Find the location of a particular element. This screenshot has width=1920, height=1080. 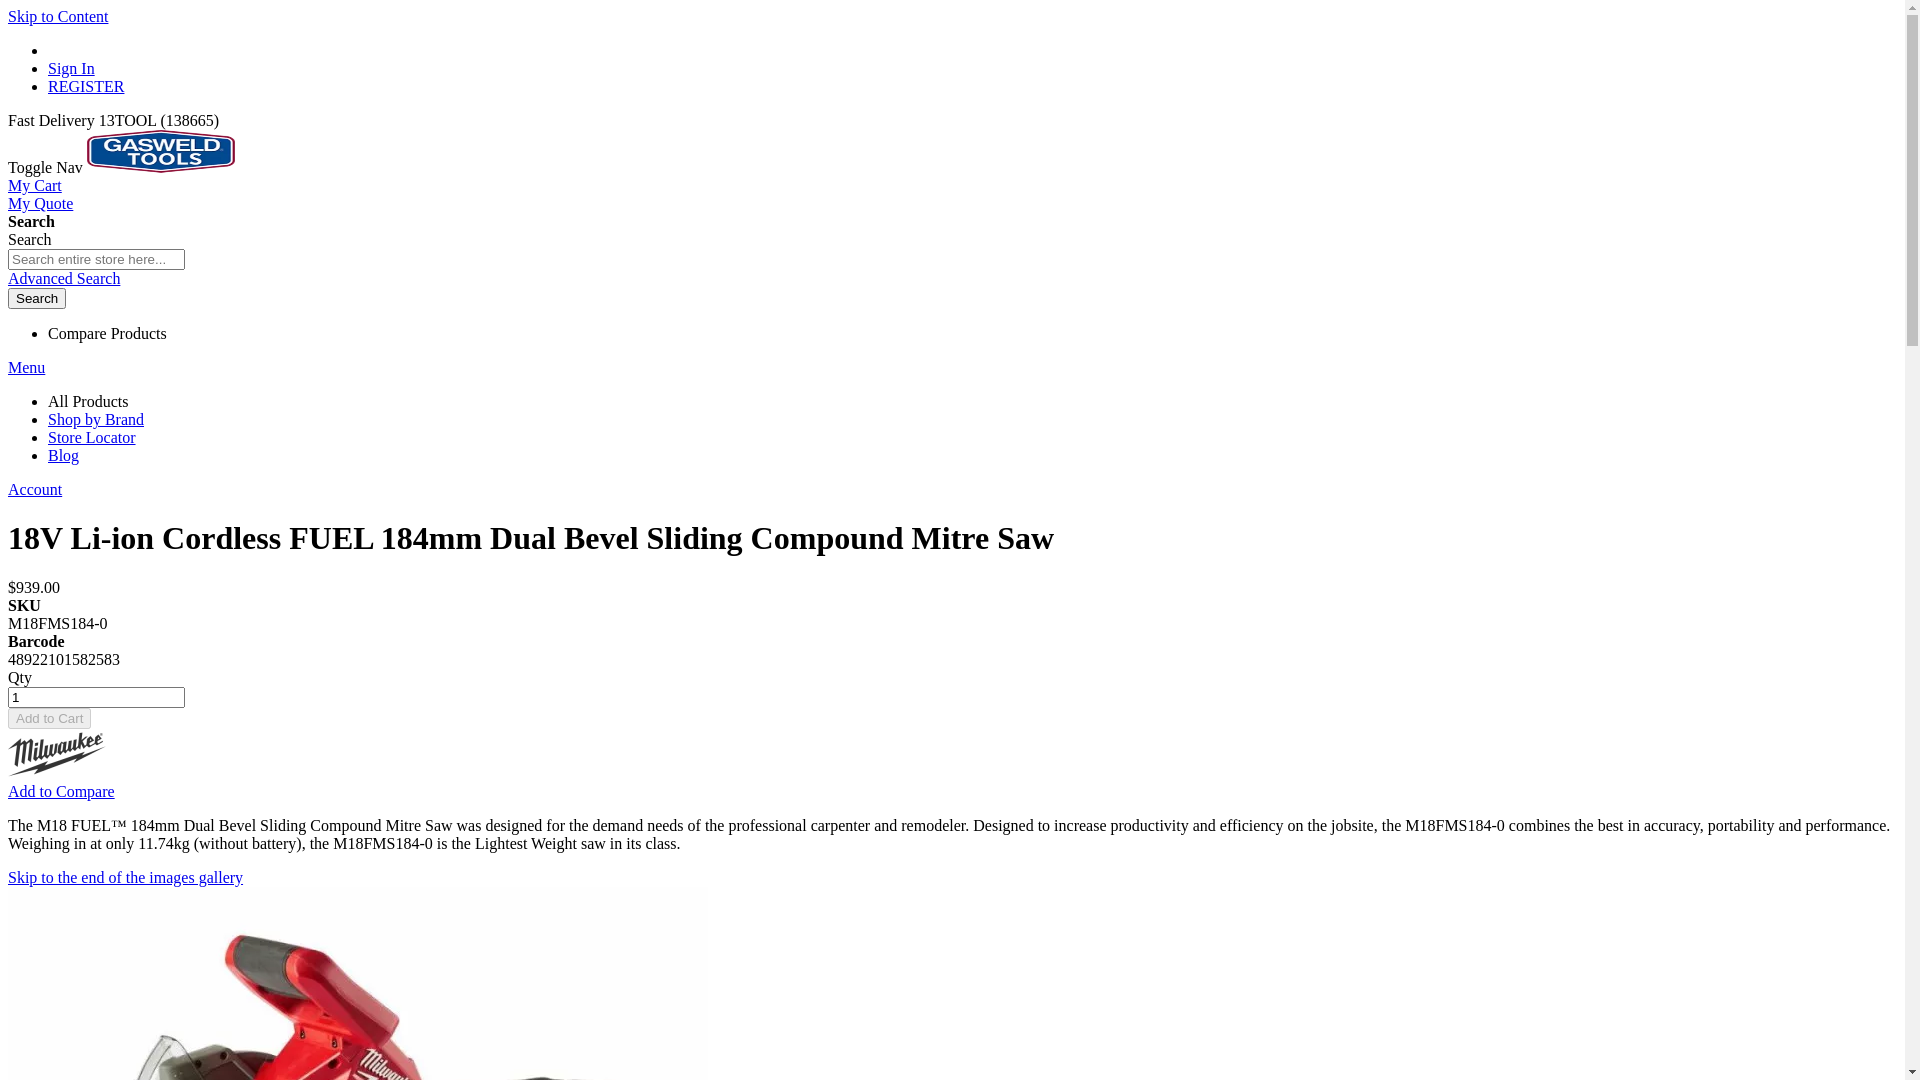

Qty is located at coordinates (96, 698).